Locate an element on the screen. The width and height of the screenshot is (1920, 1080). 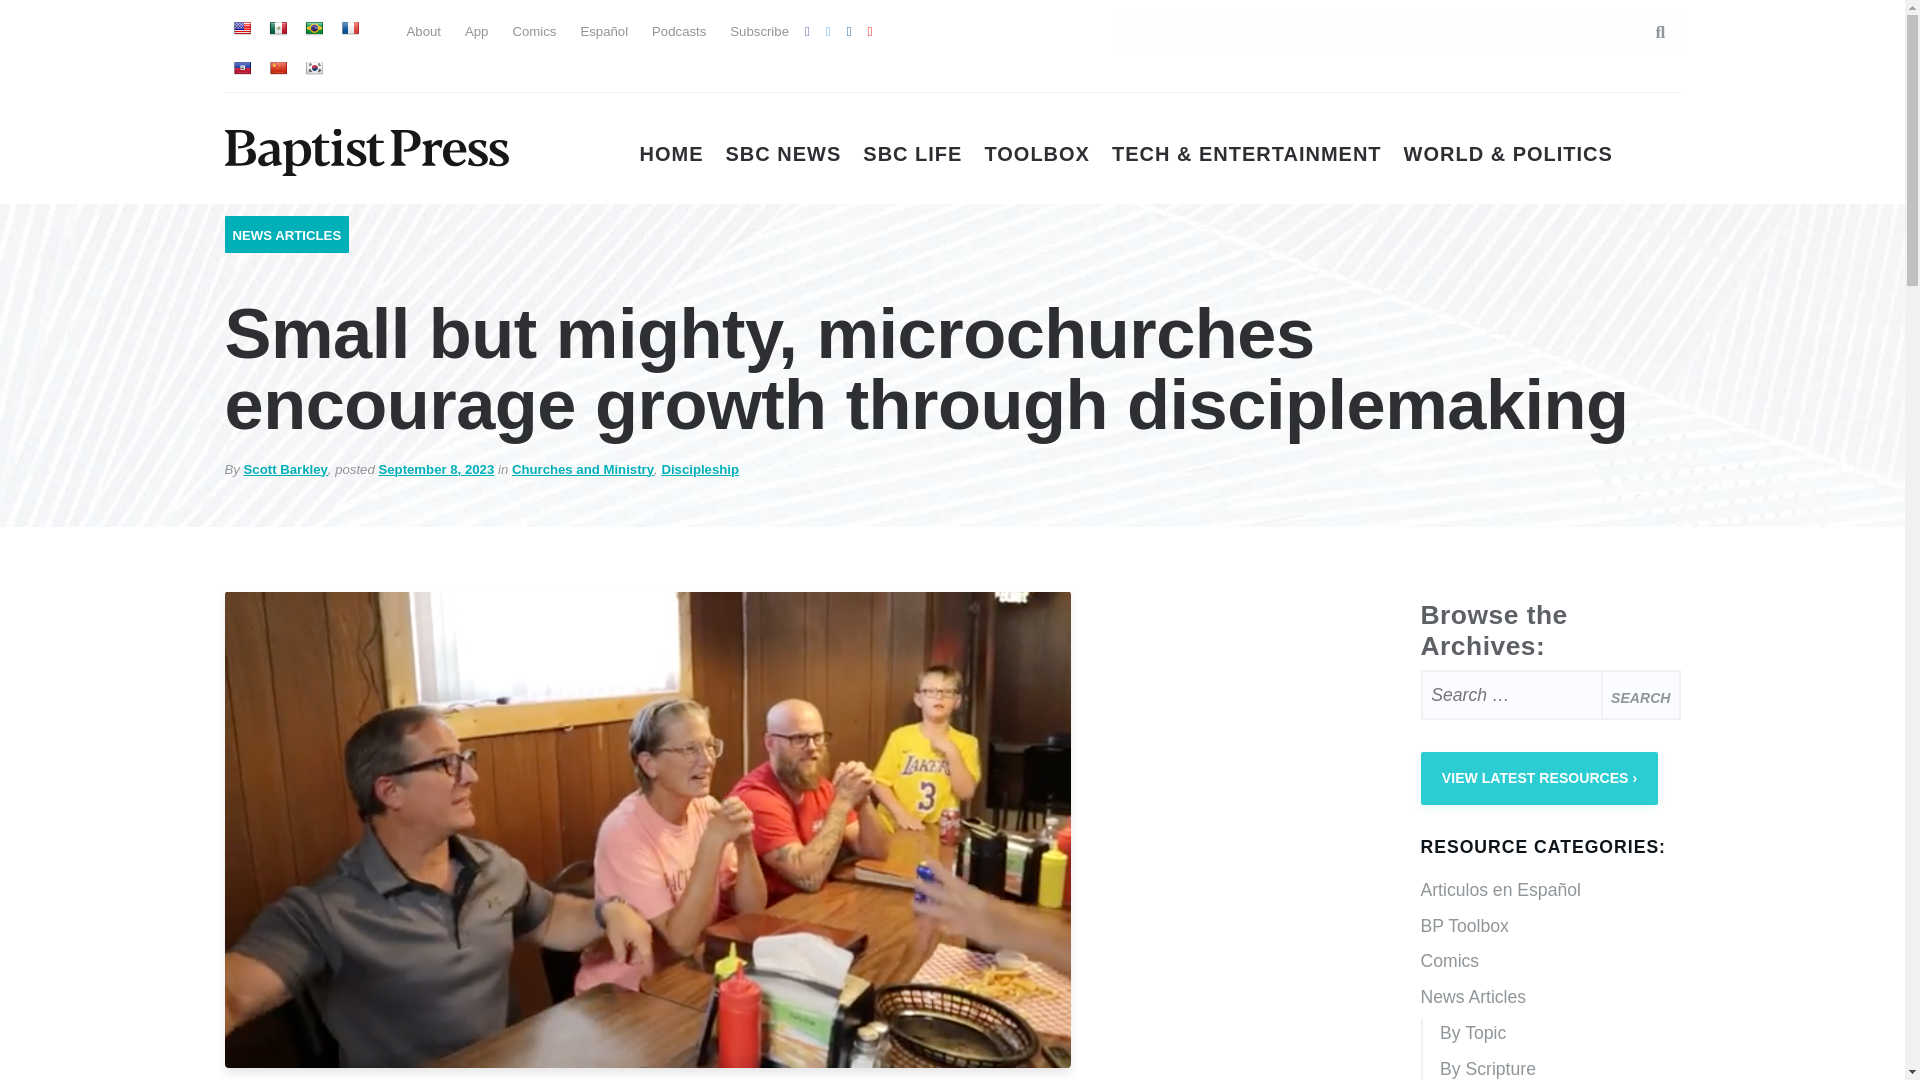
September 8, 2023 is located at coordinates (436, 470).